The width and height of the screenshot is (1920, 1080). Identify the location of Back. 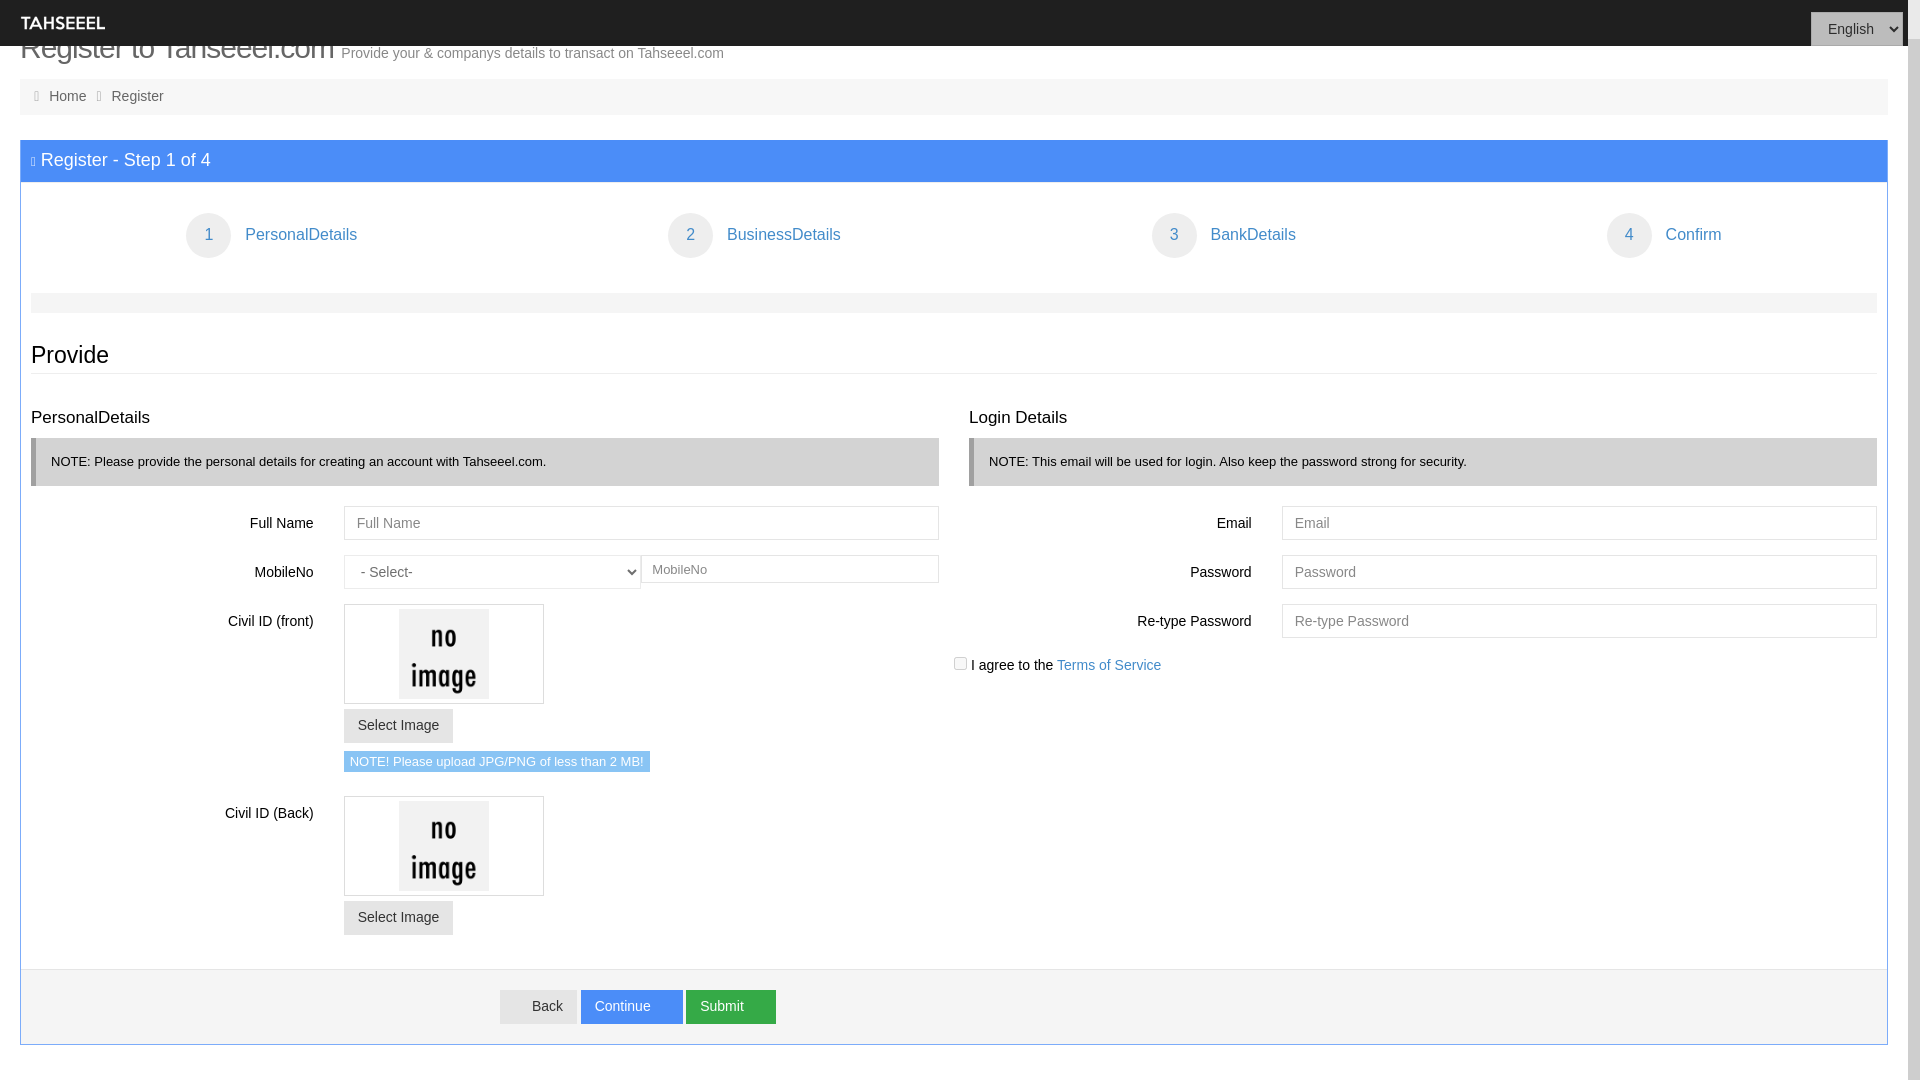
(538, 1006).